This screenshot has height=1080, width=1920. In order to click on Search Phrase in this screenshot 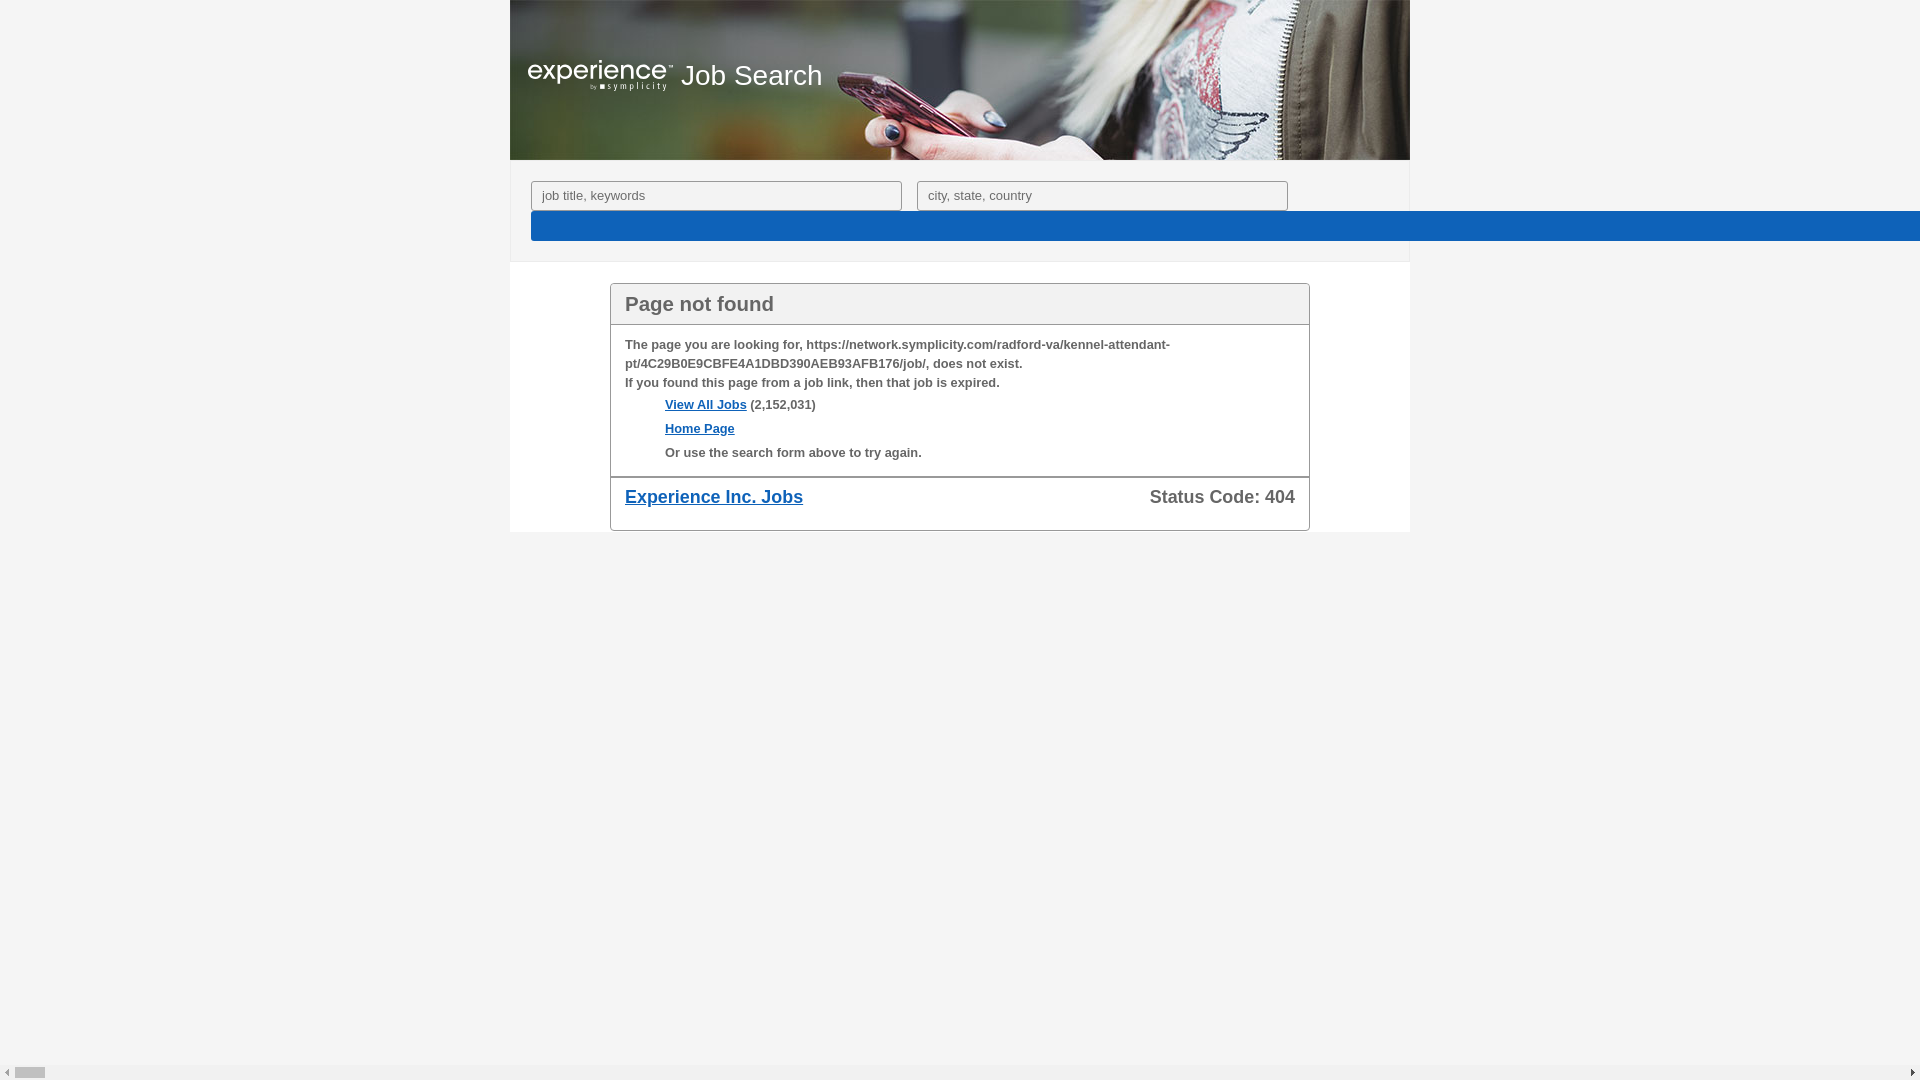, I will do `click(716, 196)`.